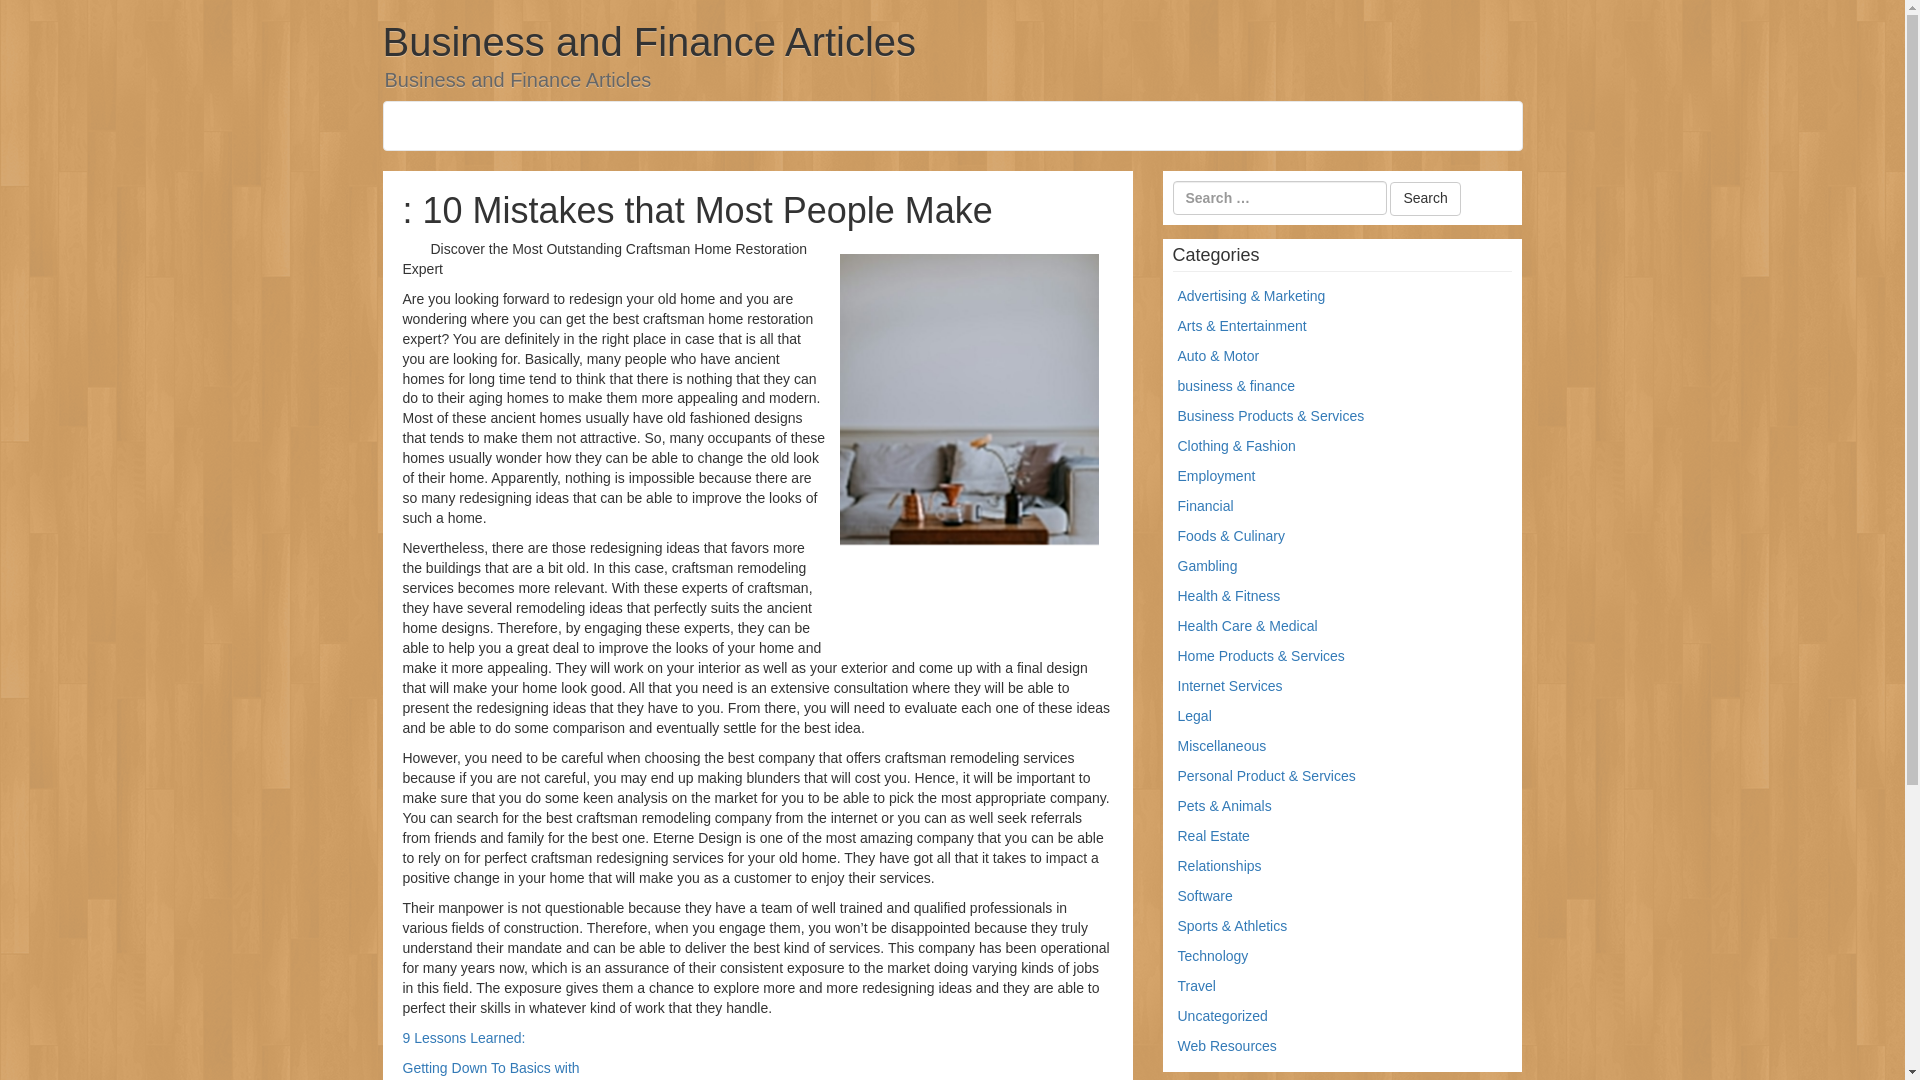  Describe the element at coordinates (648, 42) in the screenshot. I see `Business and Finance Articles` at that location.